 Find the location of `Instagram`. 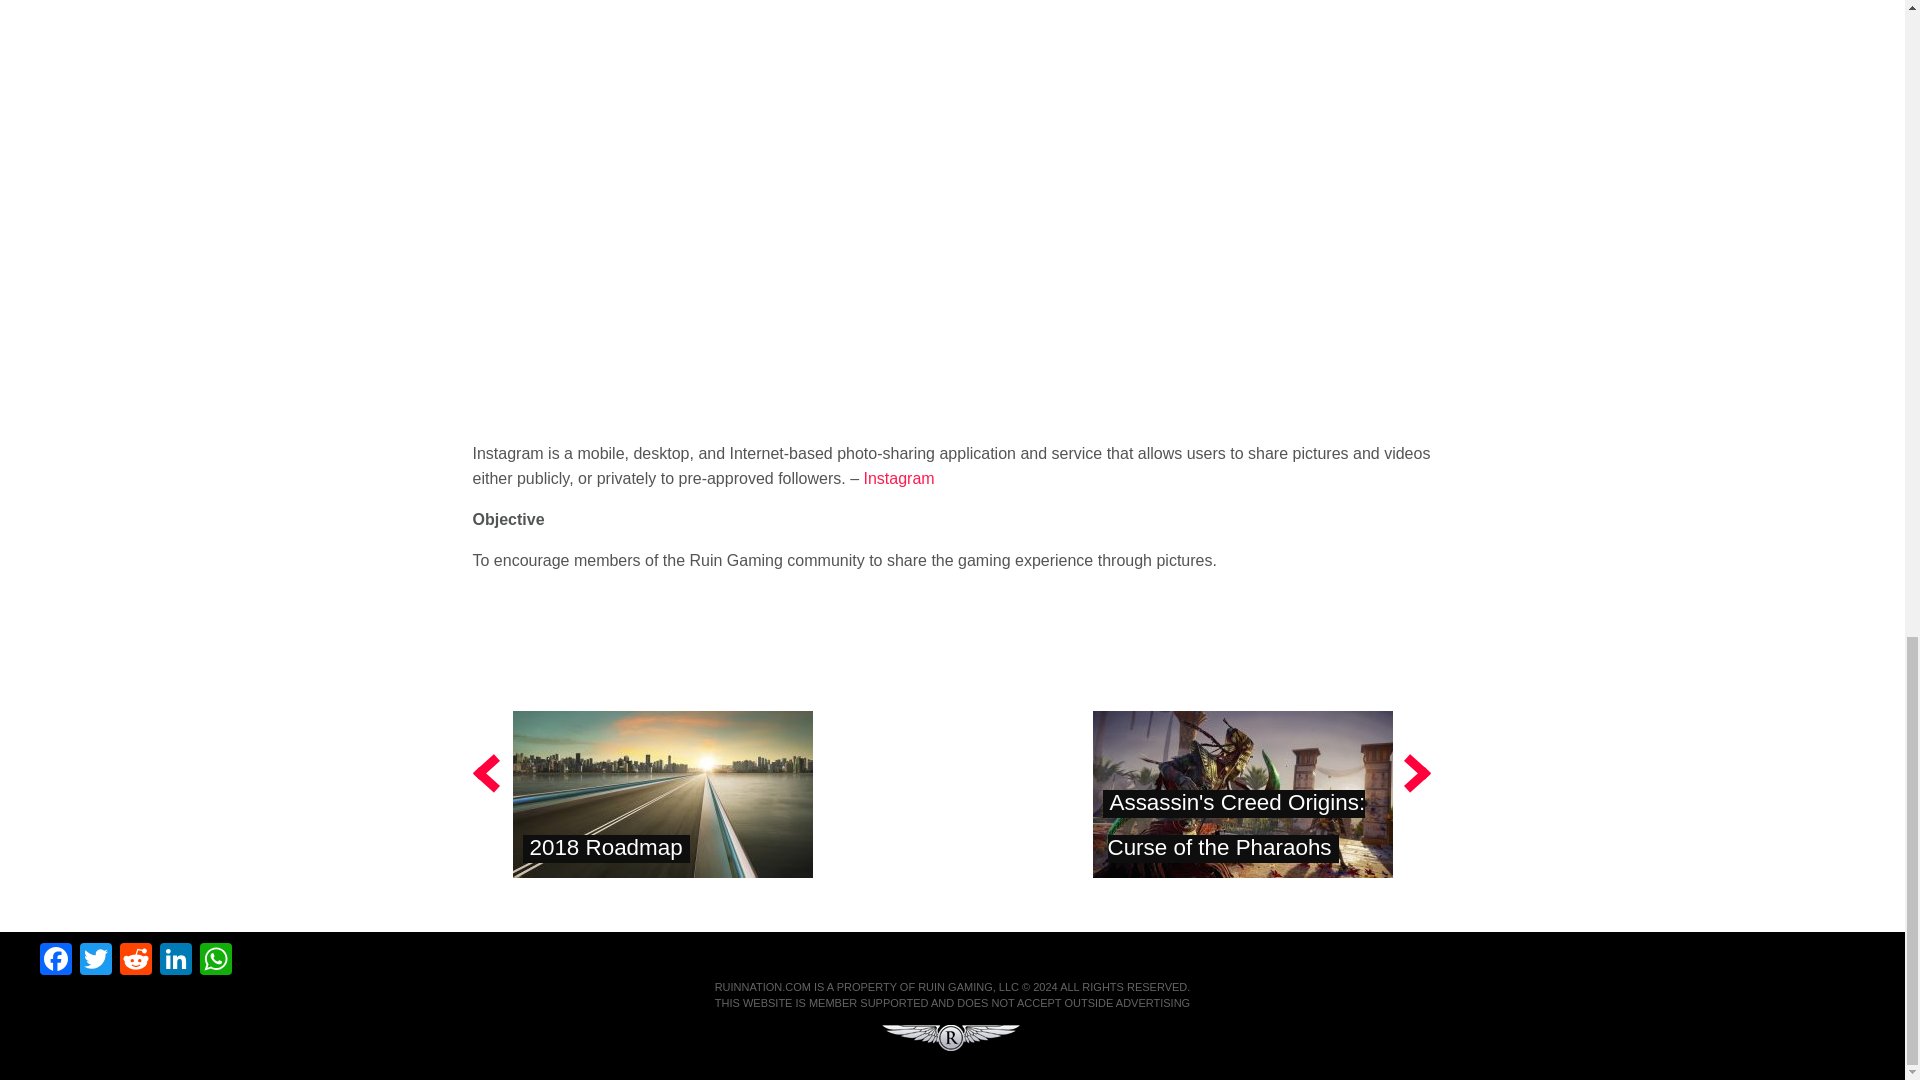

Instagram is located at coordinates (900, 478).